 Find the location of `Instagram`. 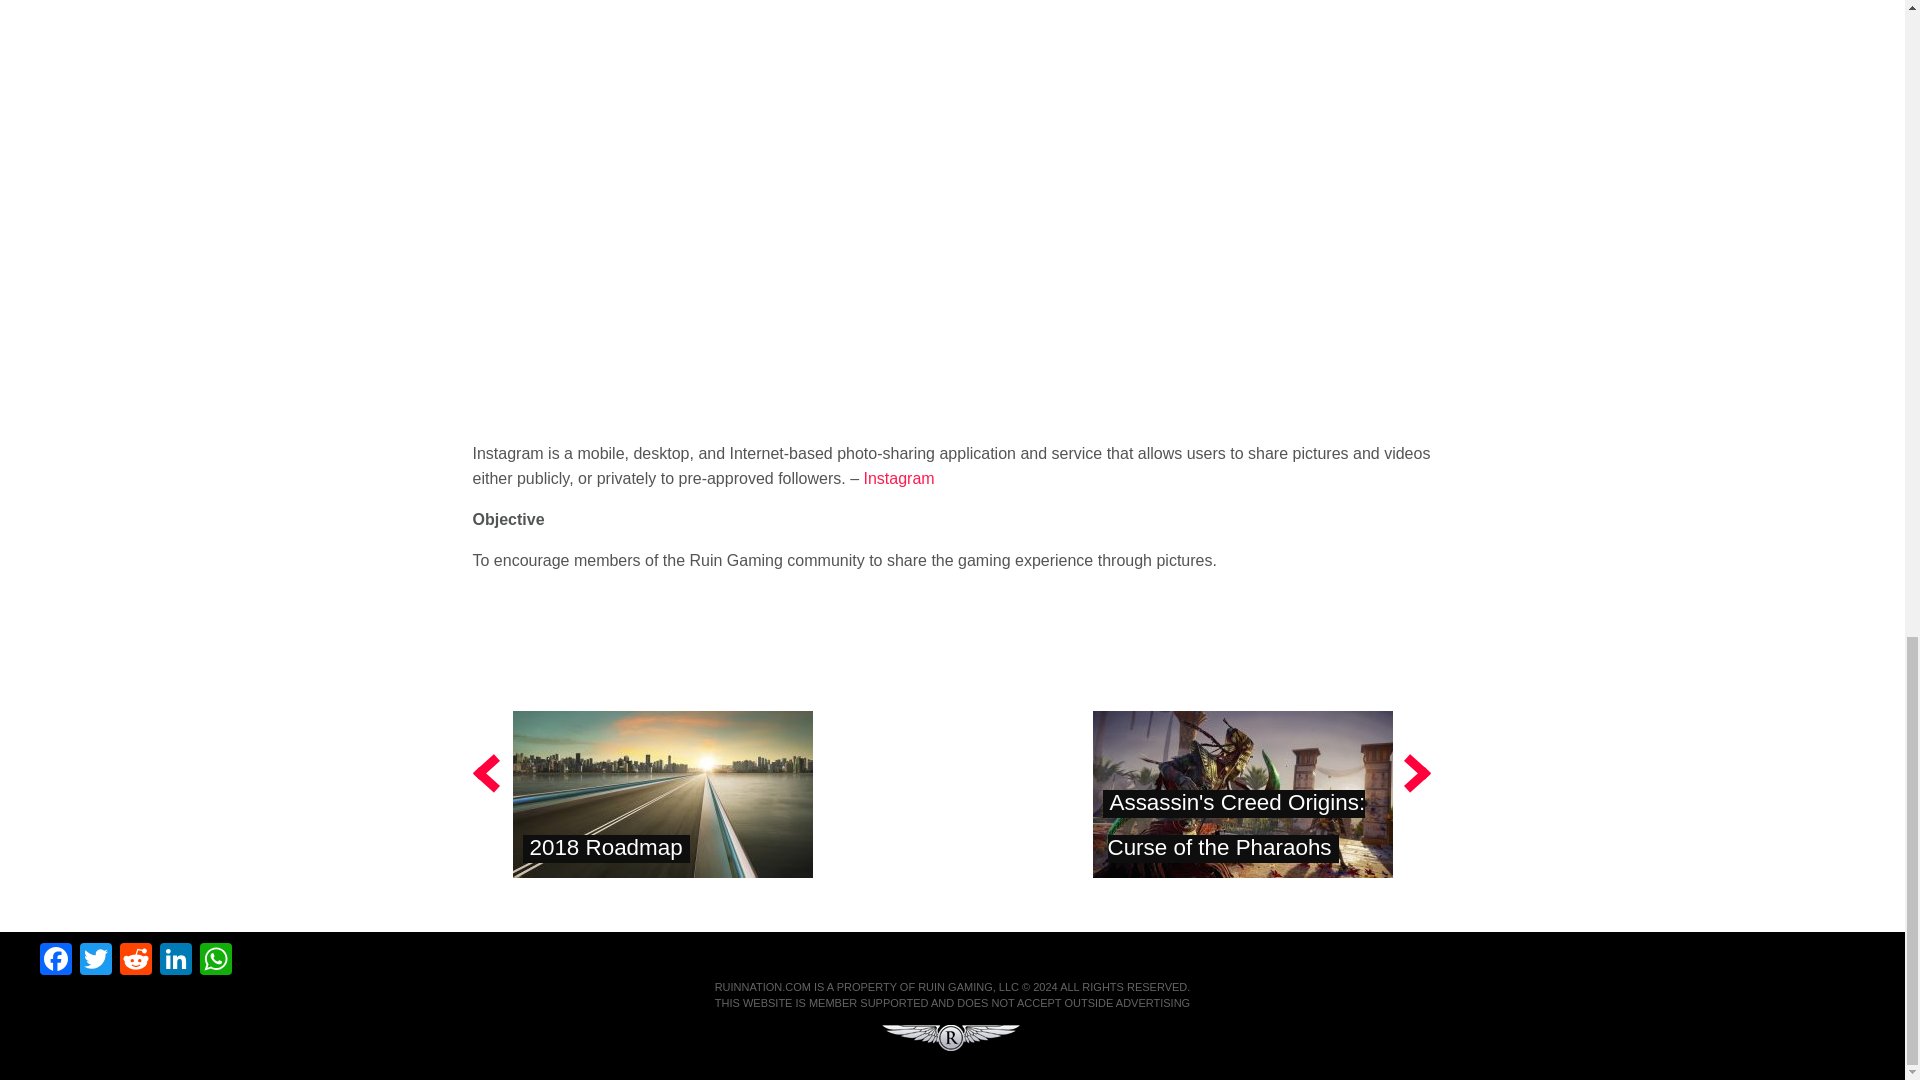

Instagram is located at coordinates (900, 478).